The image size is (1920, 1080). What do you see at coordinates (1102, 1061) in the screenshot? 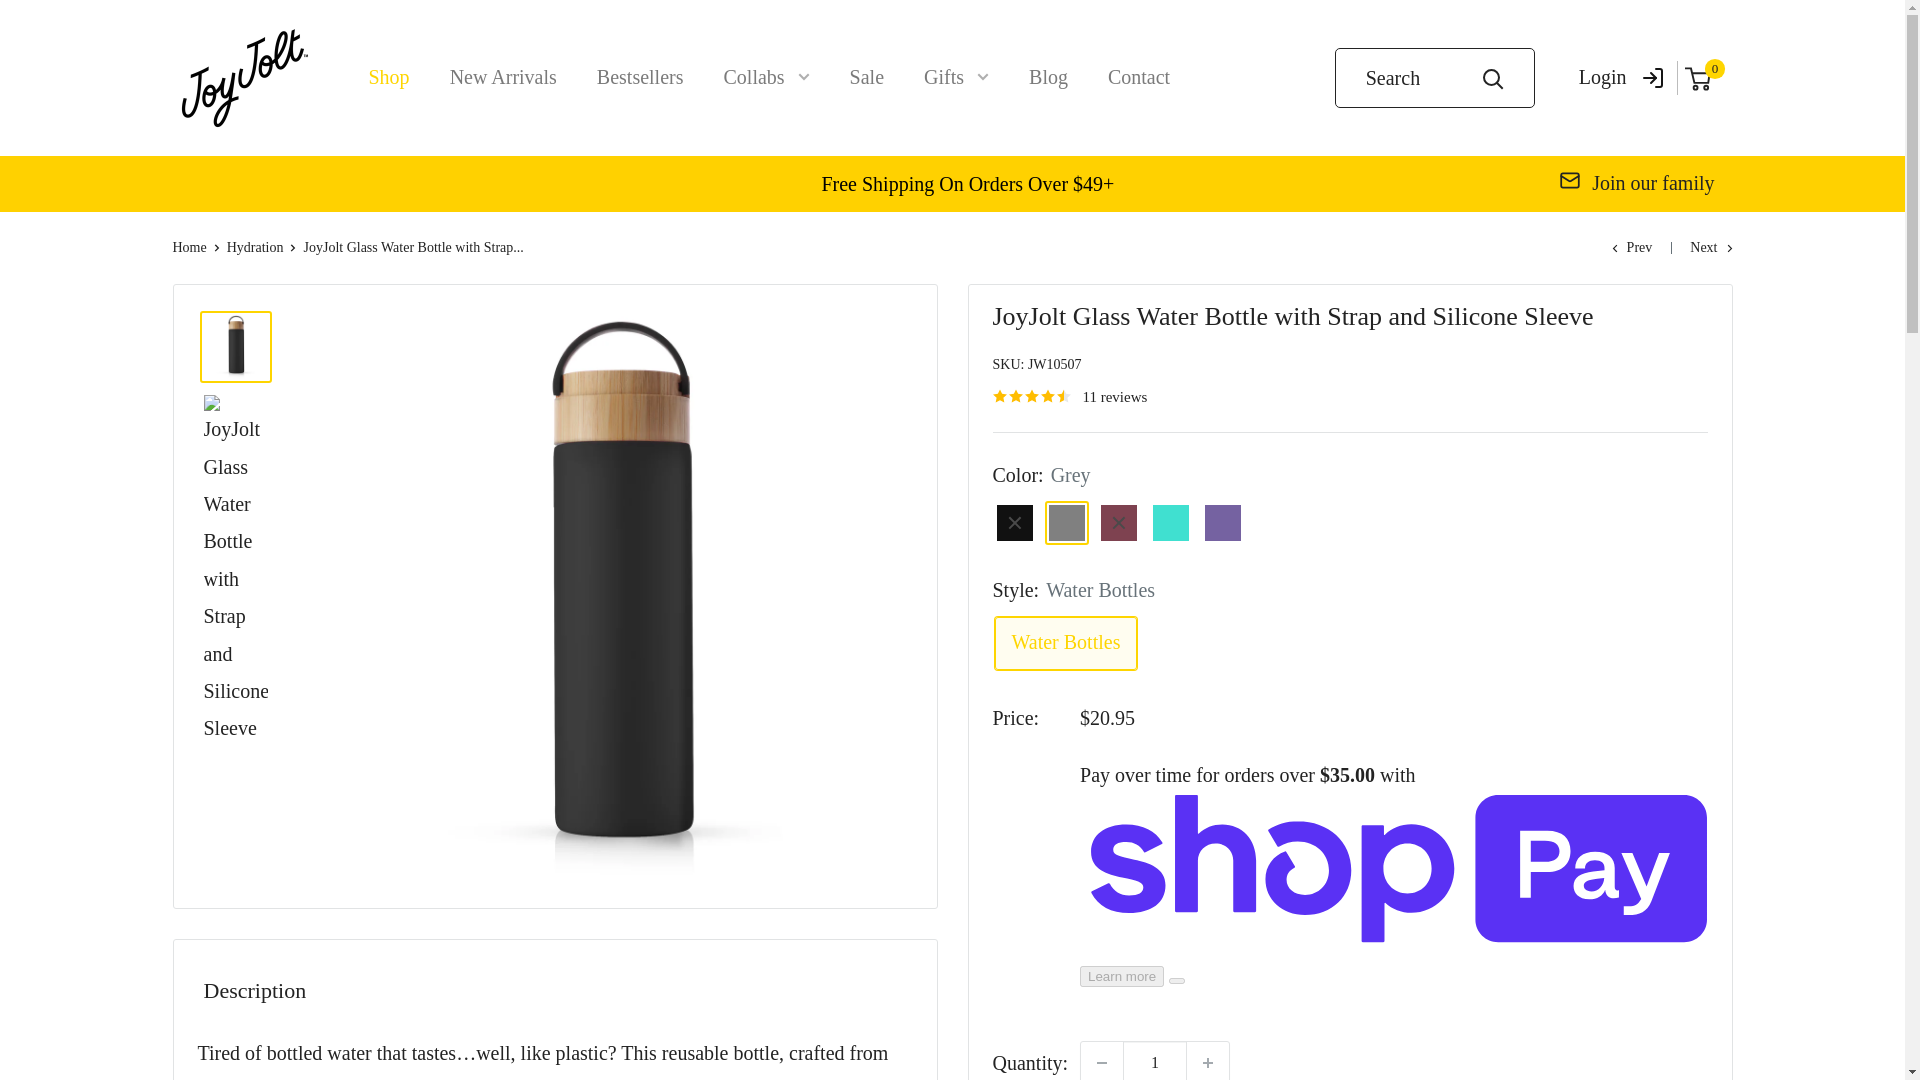
I see `Decrease quantity by 1` at bounding box center [1102, 1061].